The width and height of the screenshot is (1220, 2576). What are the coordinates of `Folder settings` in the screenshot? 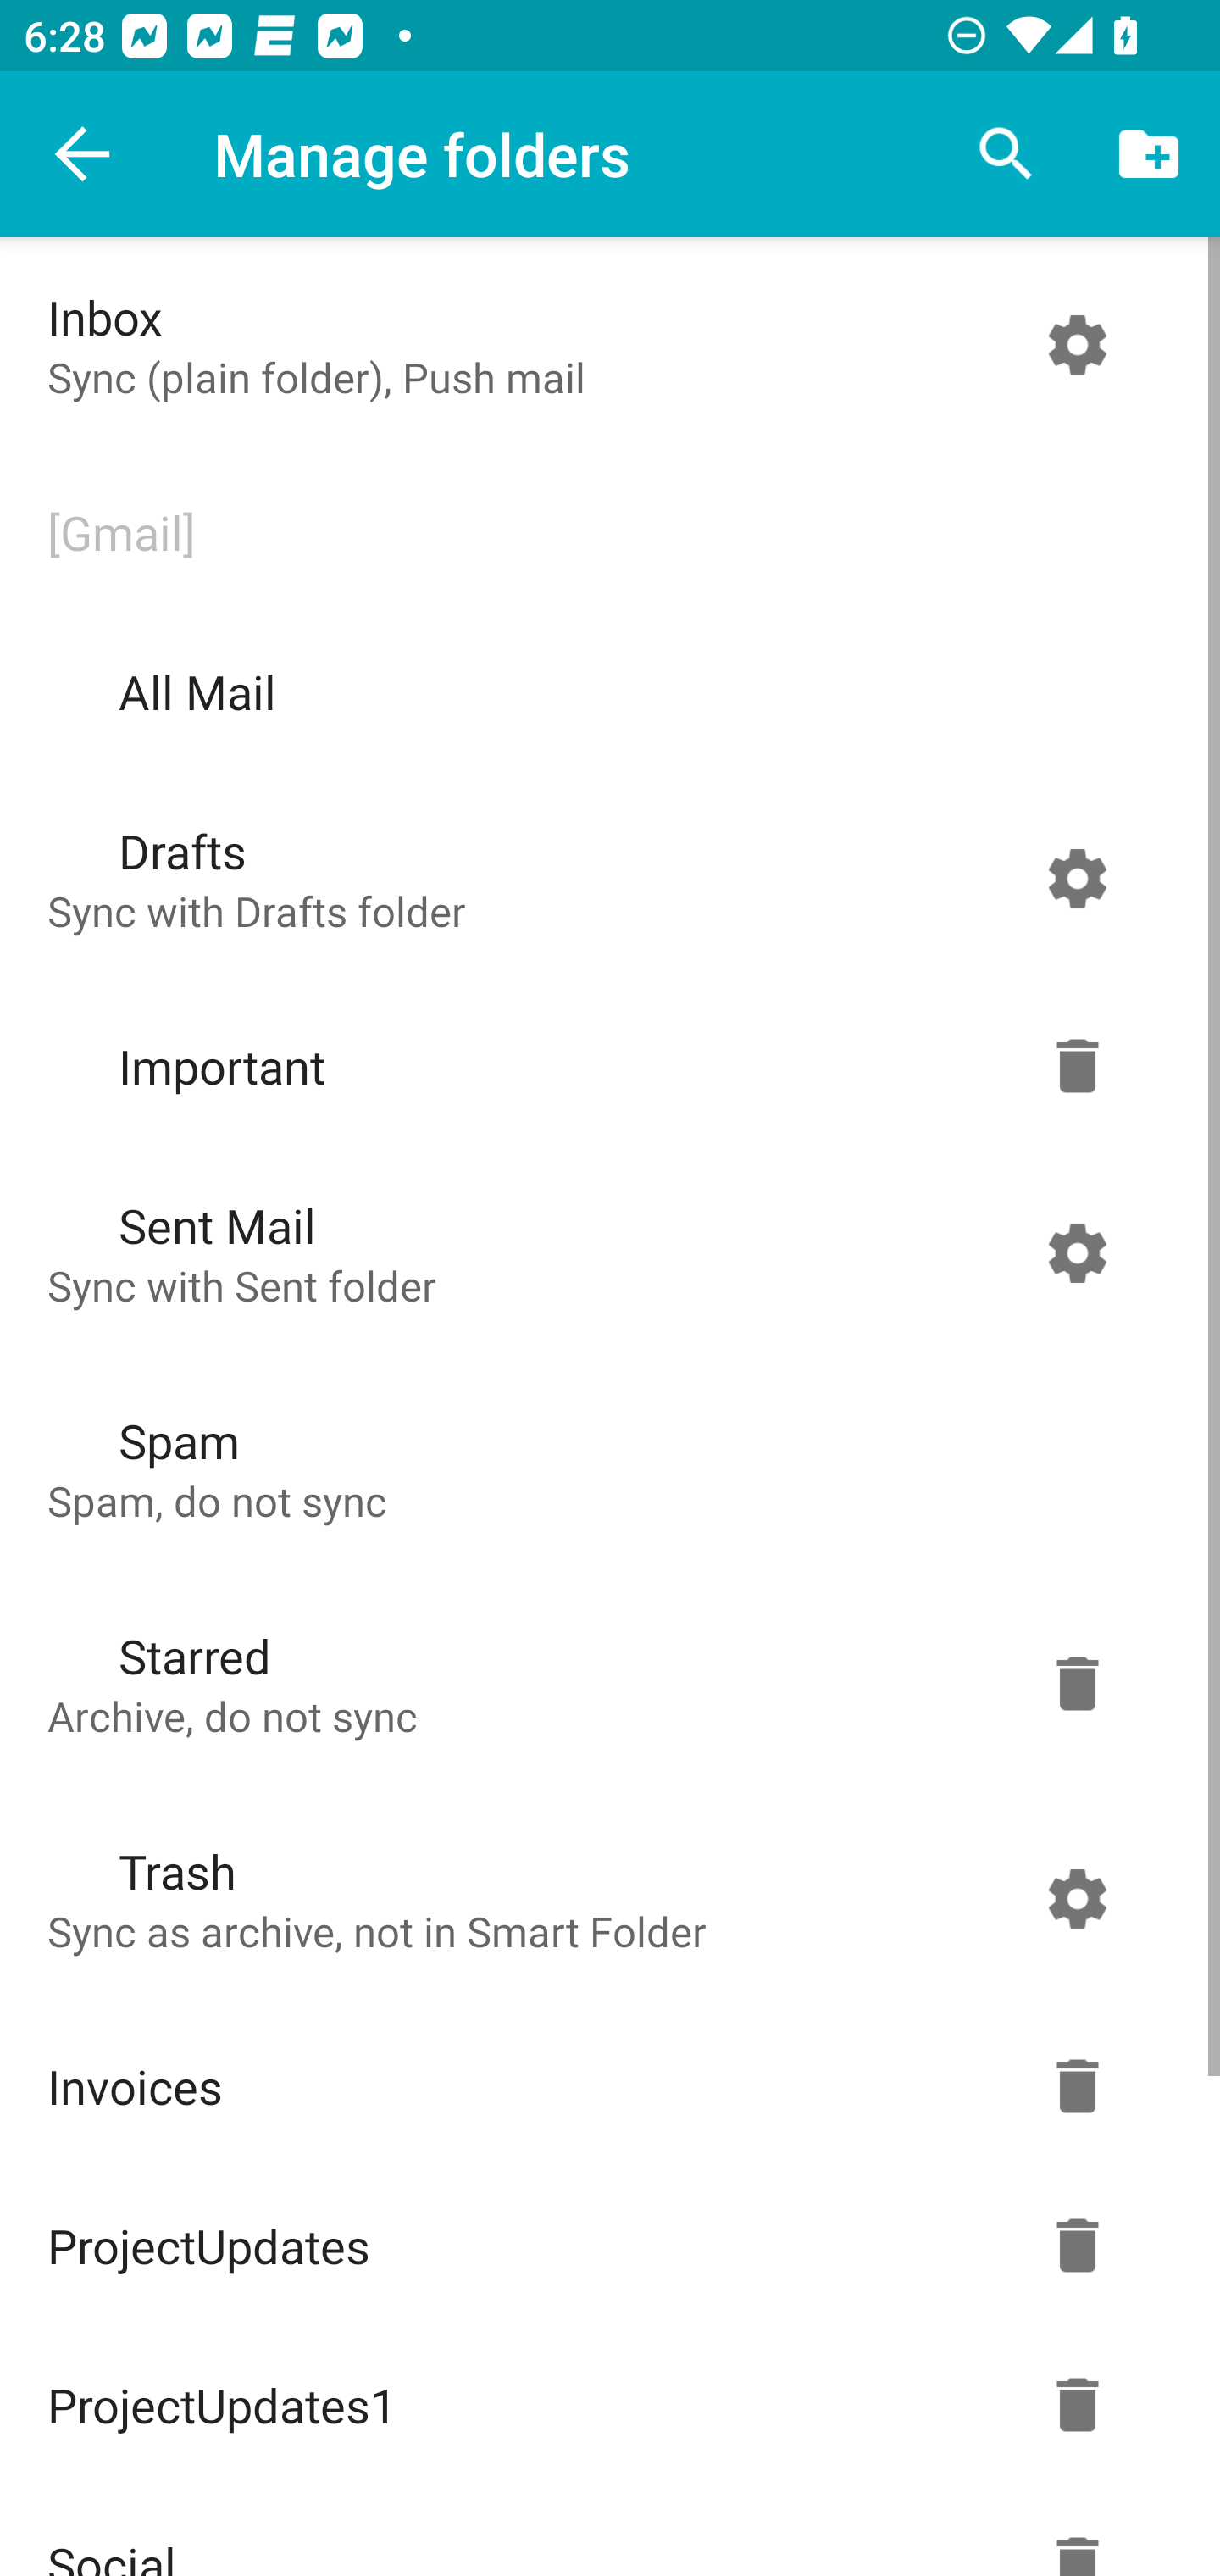 It's located at (1077, 878).